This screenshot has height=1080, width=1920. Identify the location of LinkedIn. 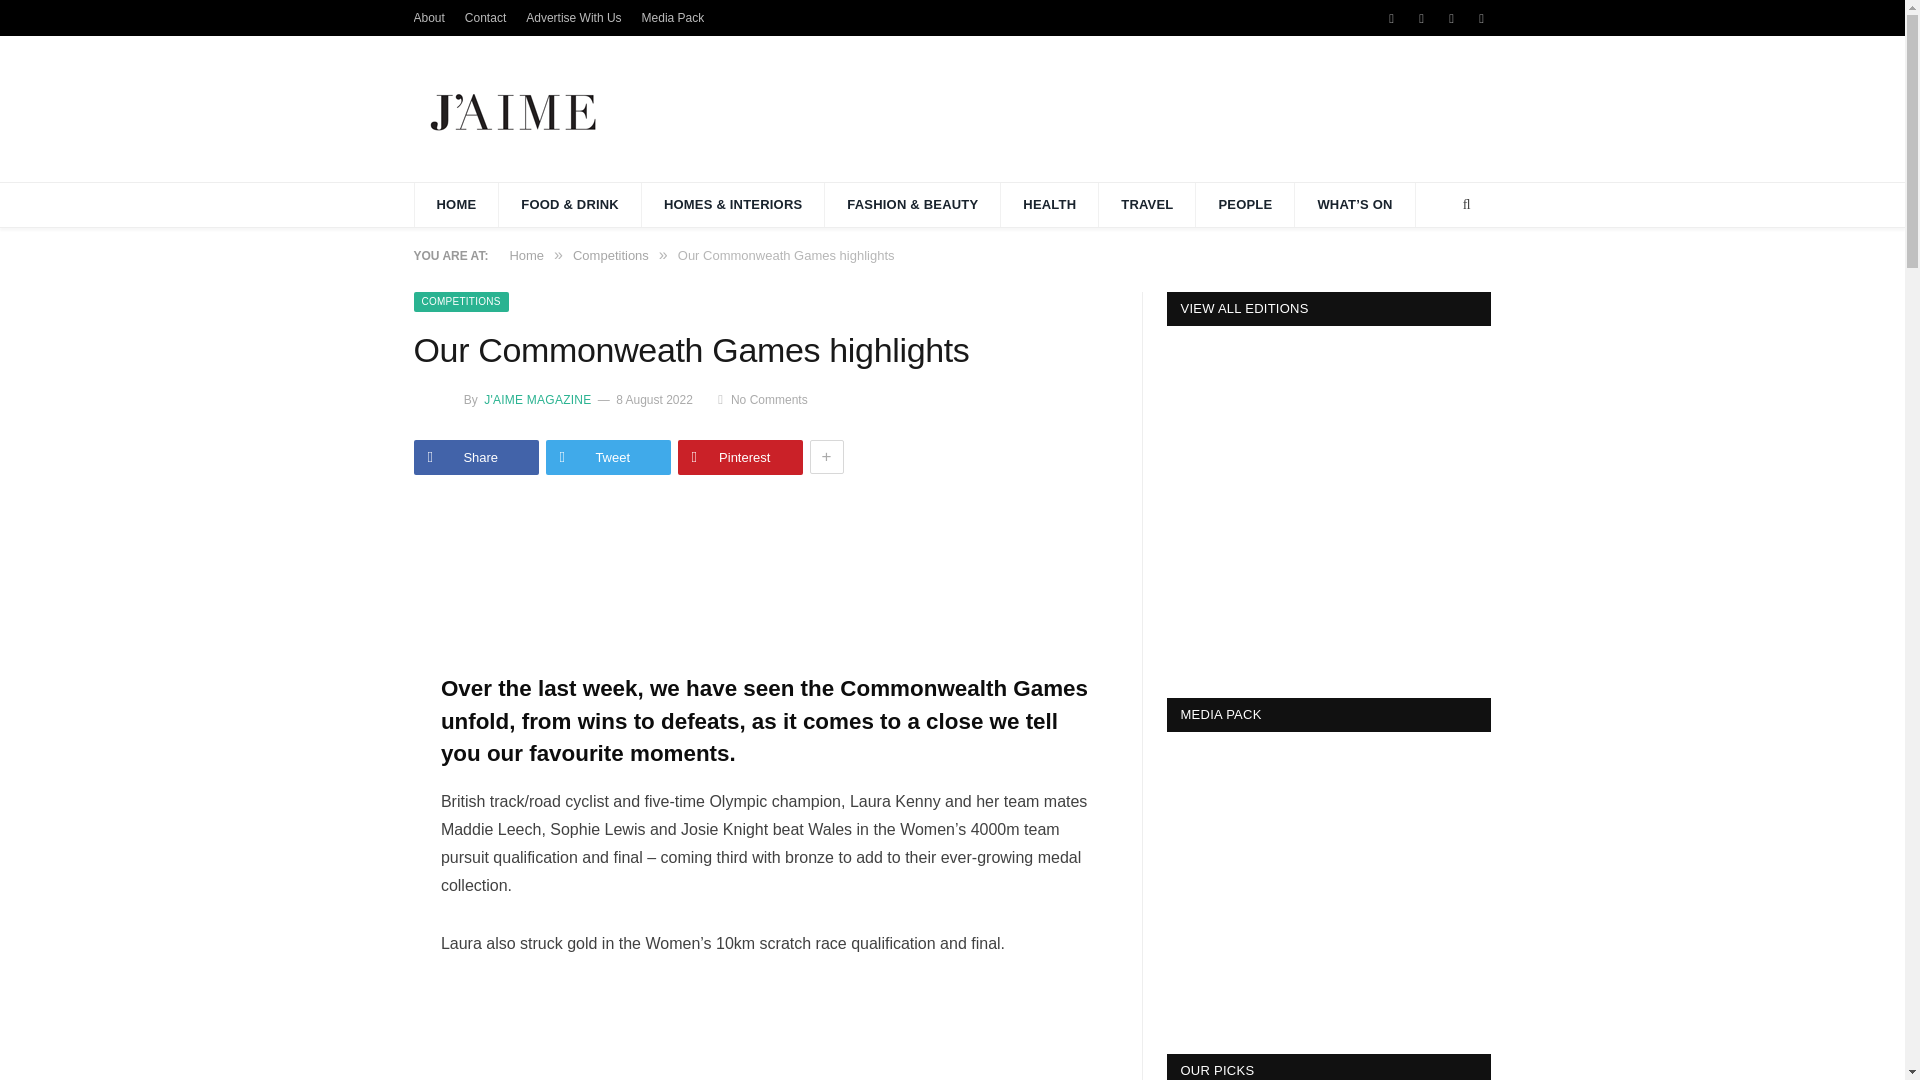
(1482, 18).